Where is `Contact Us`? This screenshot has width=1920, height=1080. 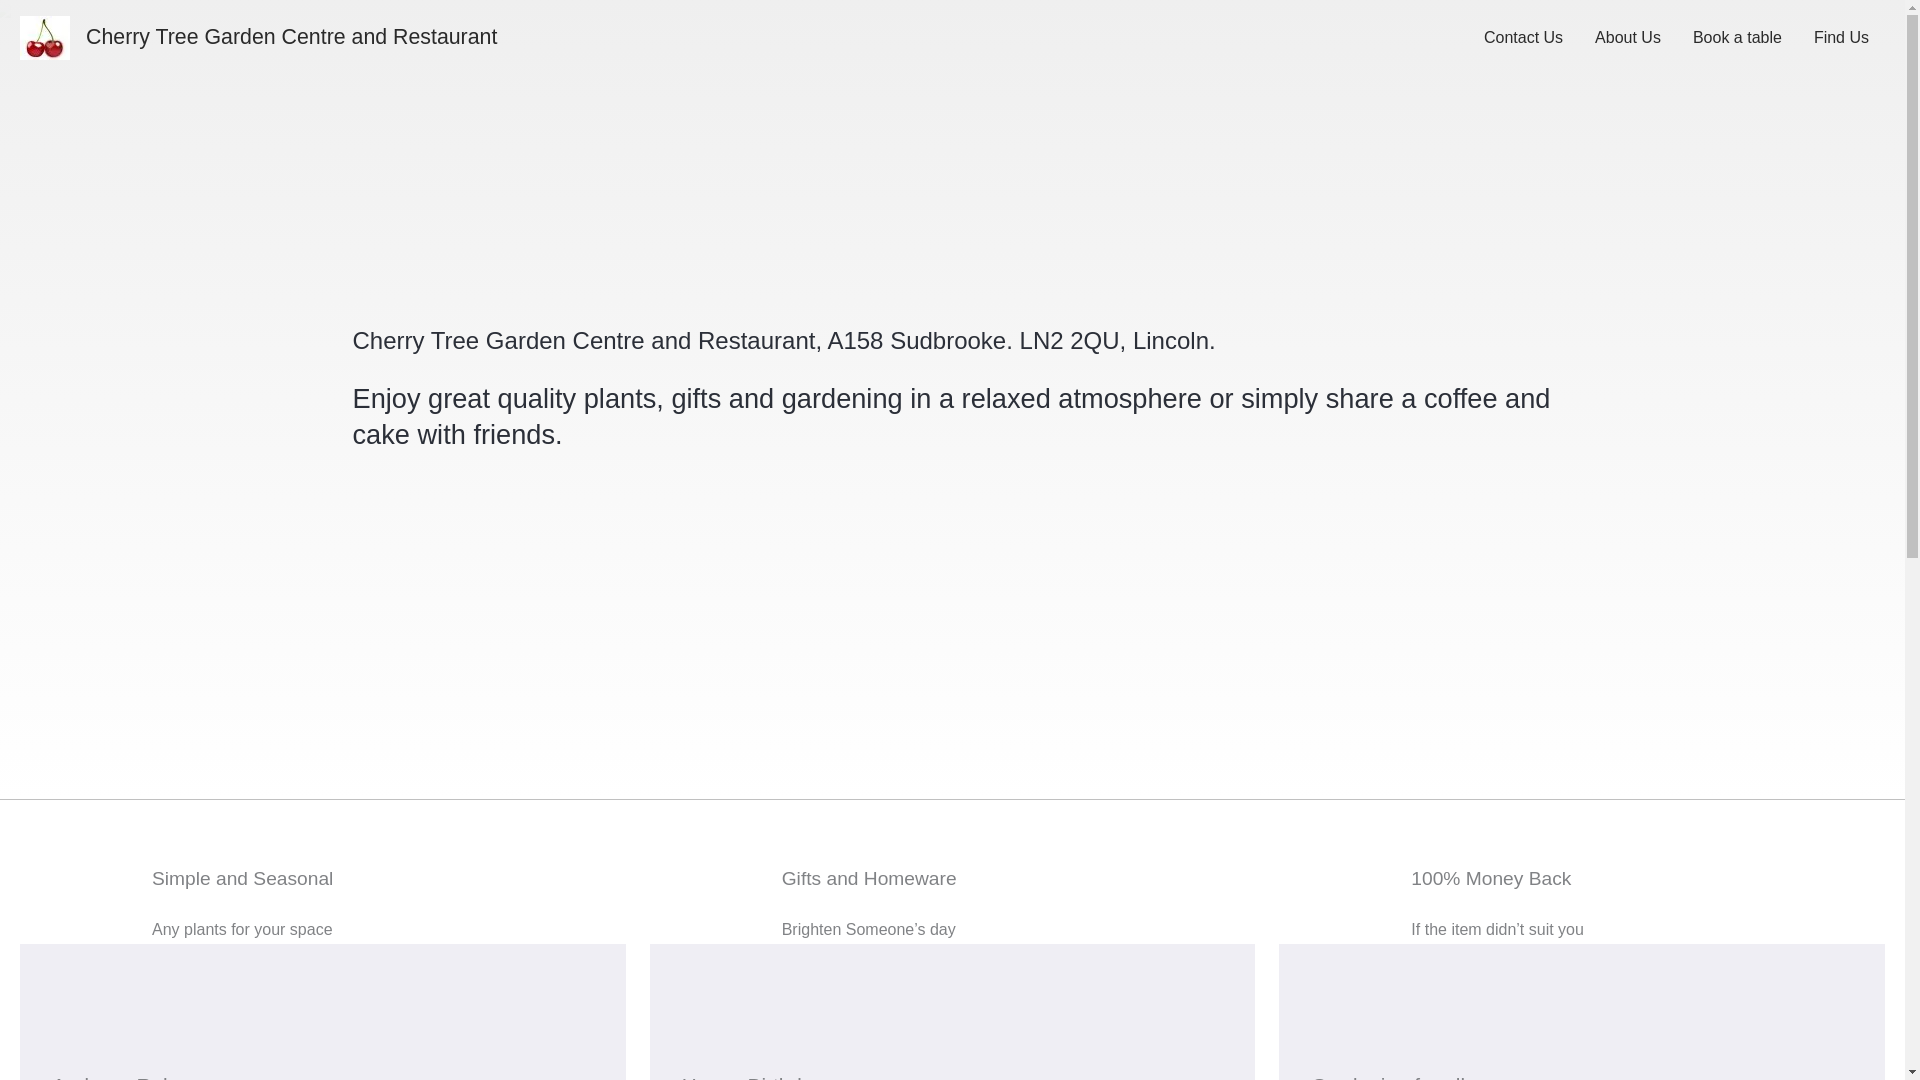
Contact Us is located at coordinates (1523, 38).